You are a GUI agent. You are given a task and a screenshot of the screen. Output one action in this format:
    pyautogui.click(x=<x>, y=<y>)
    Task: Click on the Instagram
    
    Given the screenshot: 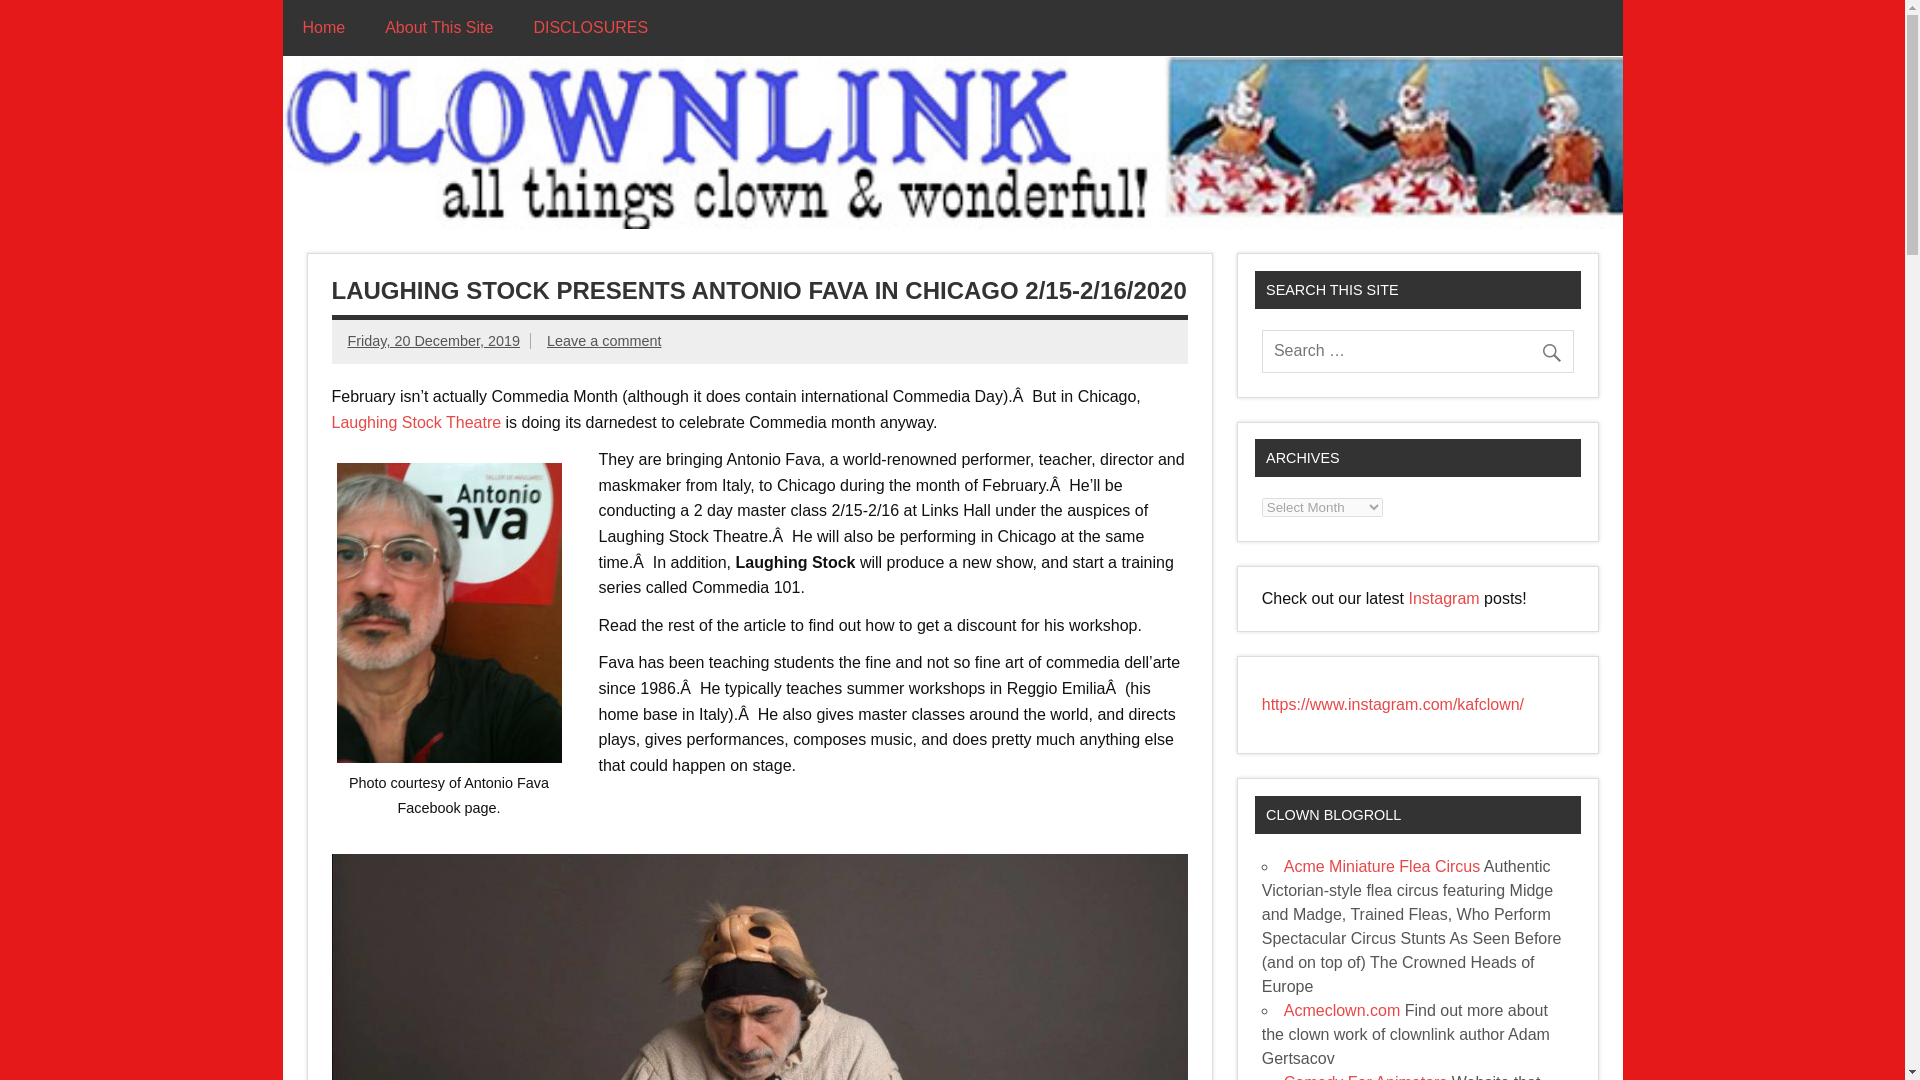 What is the action you would take?
    pyautogui.click(x=1446, y=598)
    